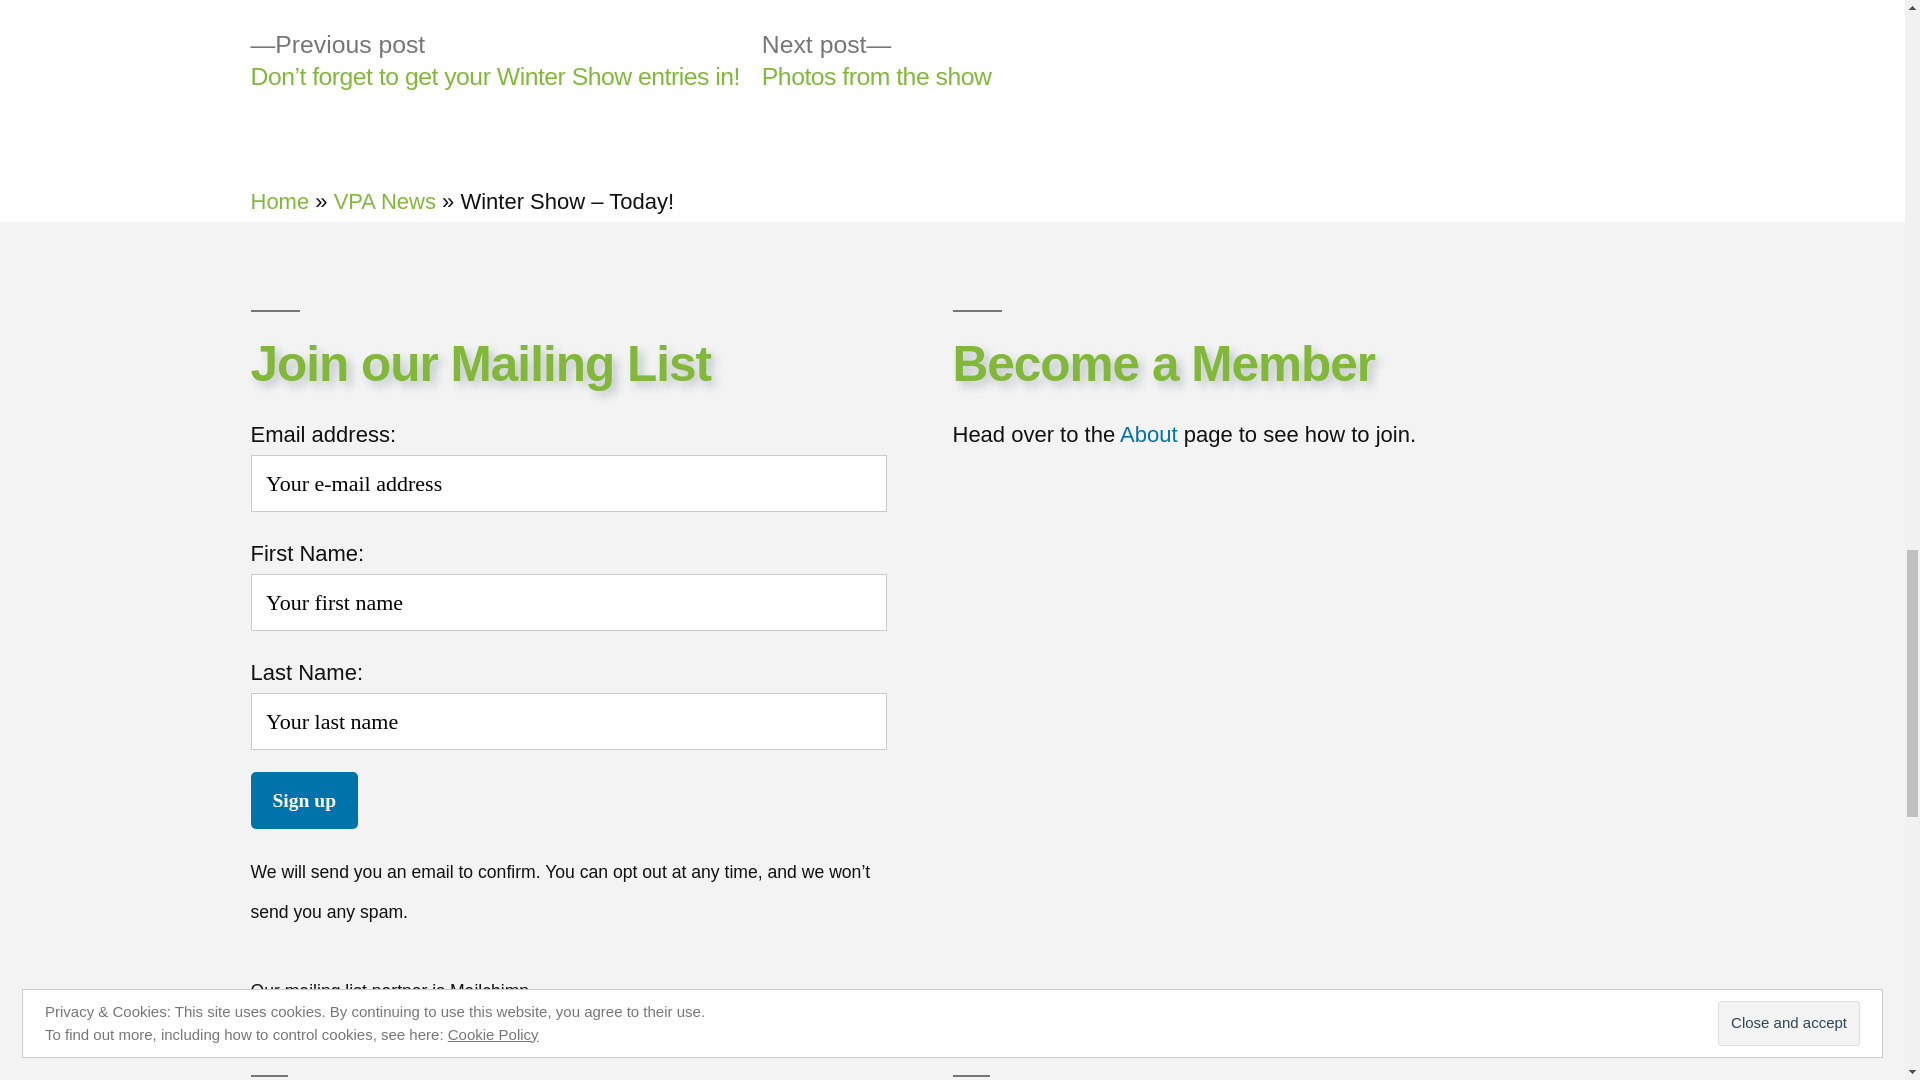  Describe the element at coordinates (279, 201) in the screenshot. I see `Home` at that location.